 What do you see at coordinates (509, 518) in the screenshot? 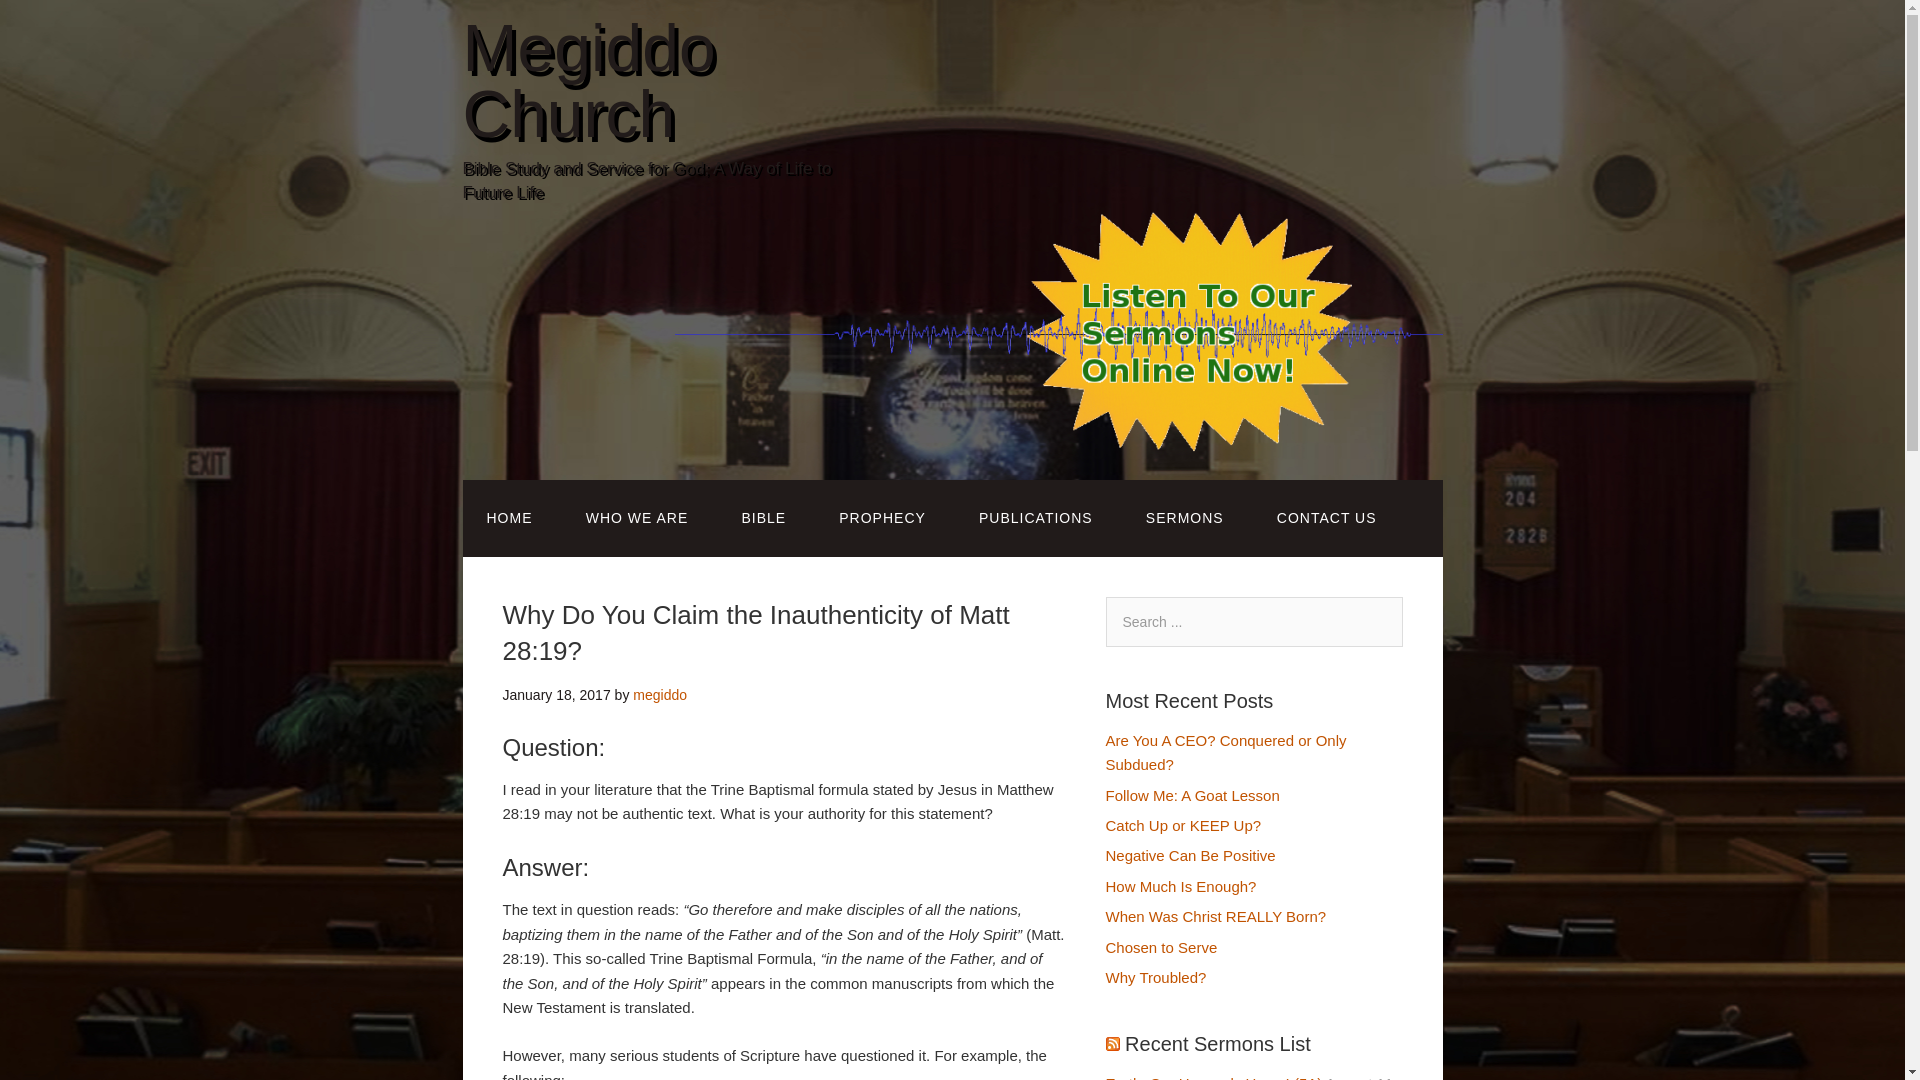
I see `HOME` at bounding box center [509, 518].